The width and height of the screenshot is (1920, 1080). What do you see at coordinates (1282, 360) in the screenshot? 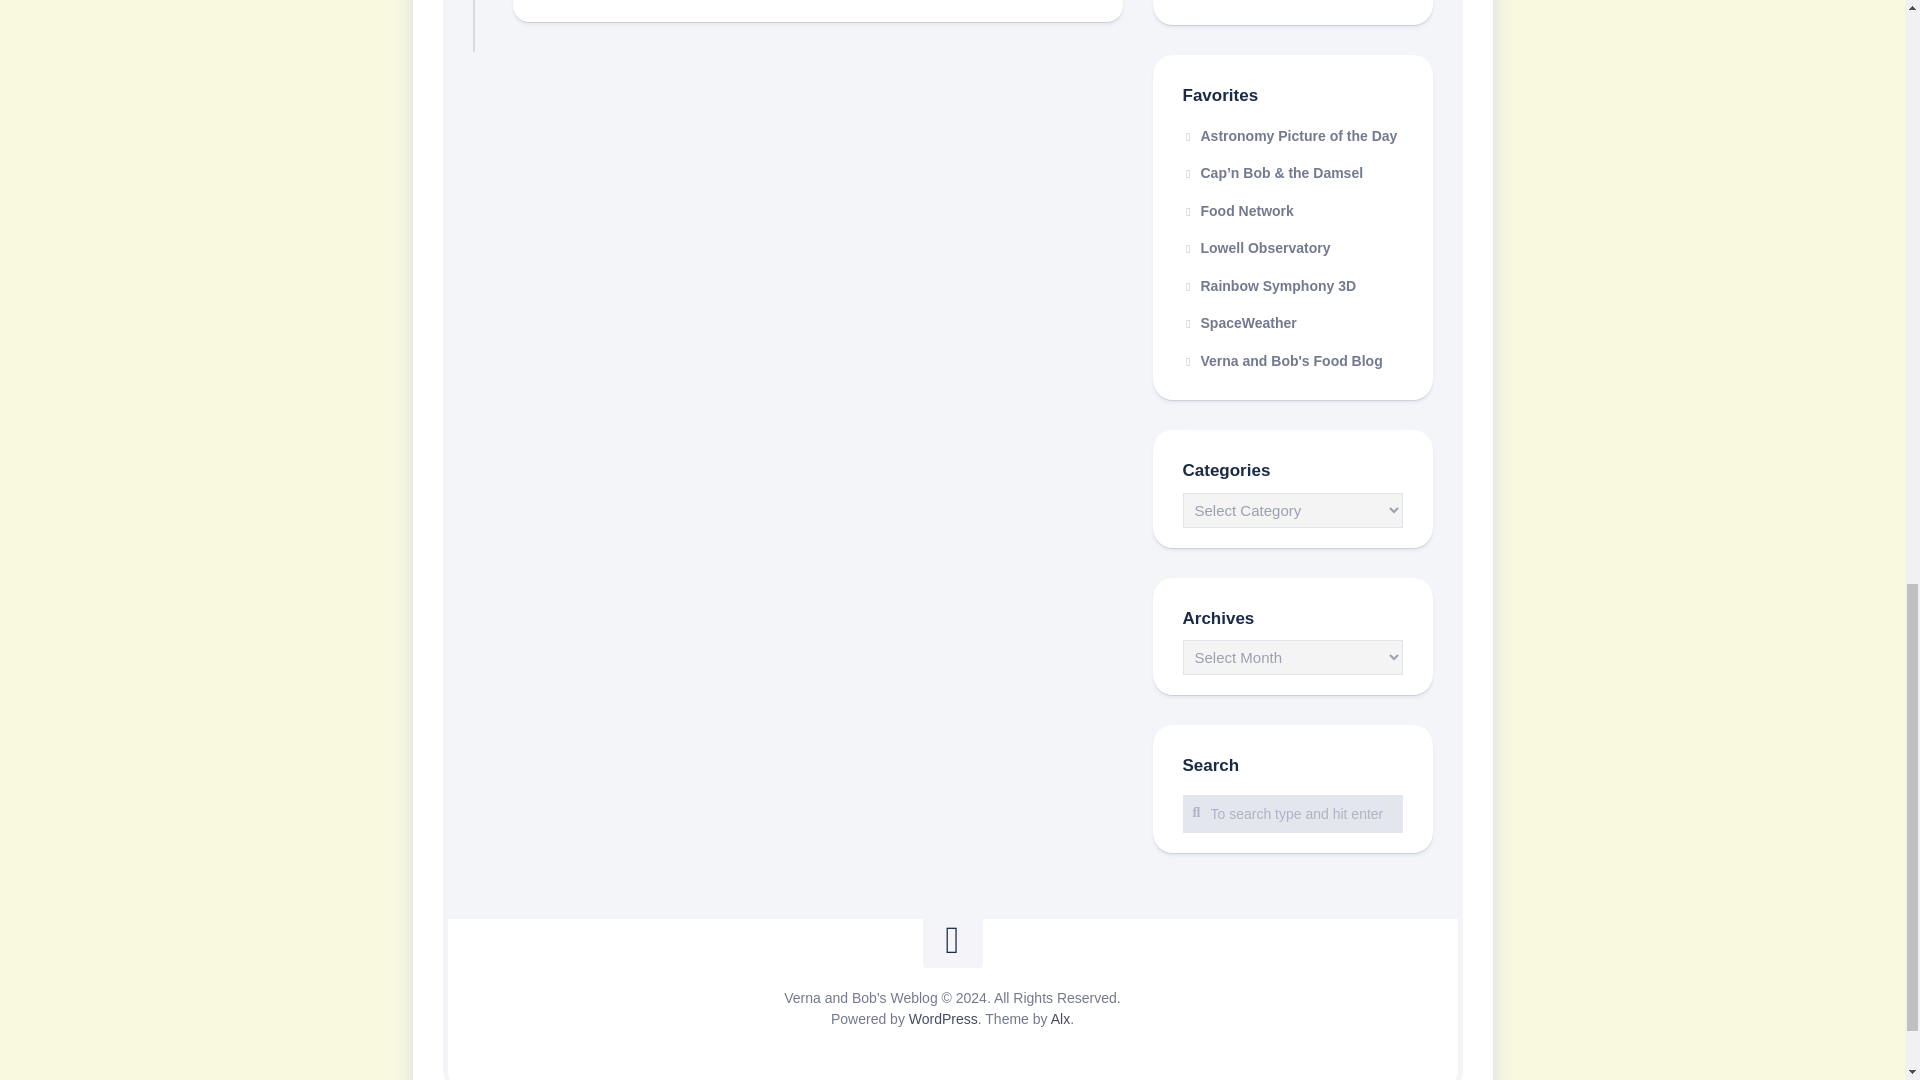
I see `Classy Cuisine` at bounding box center [1282, 360].